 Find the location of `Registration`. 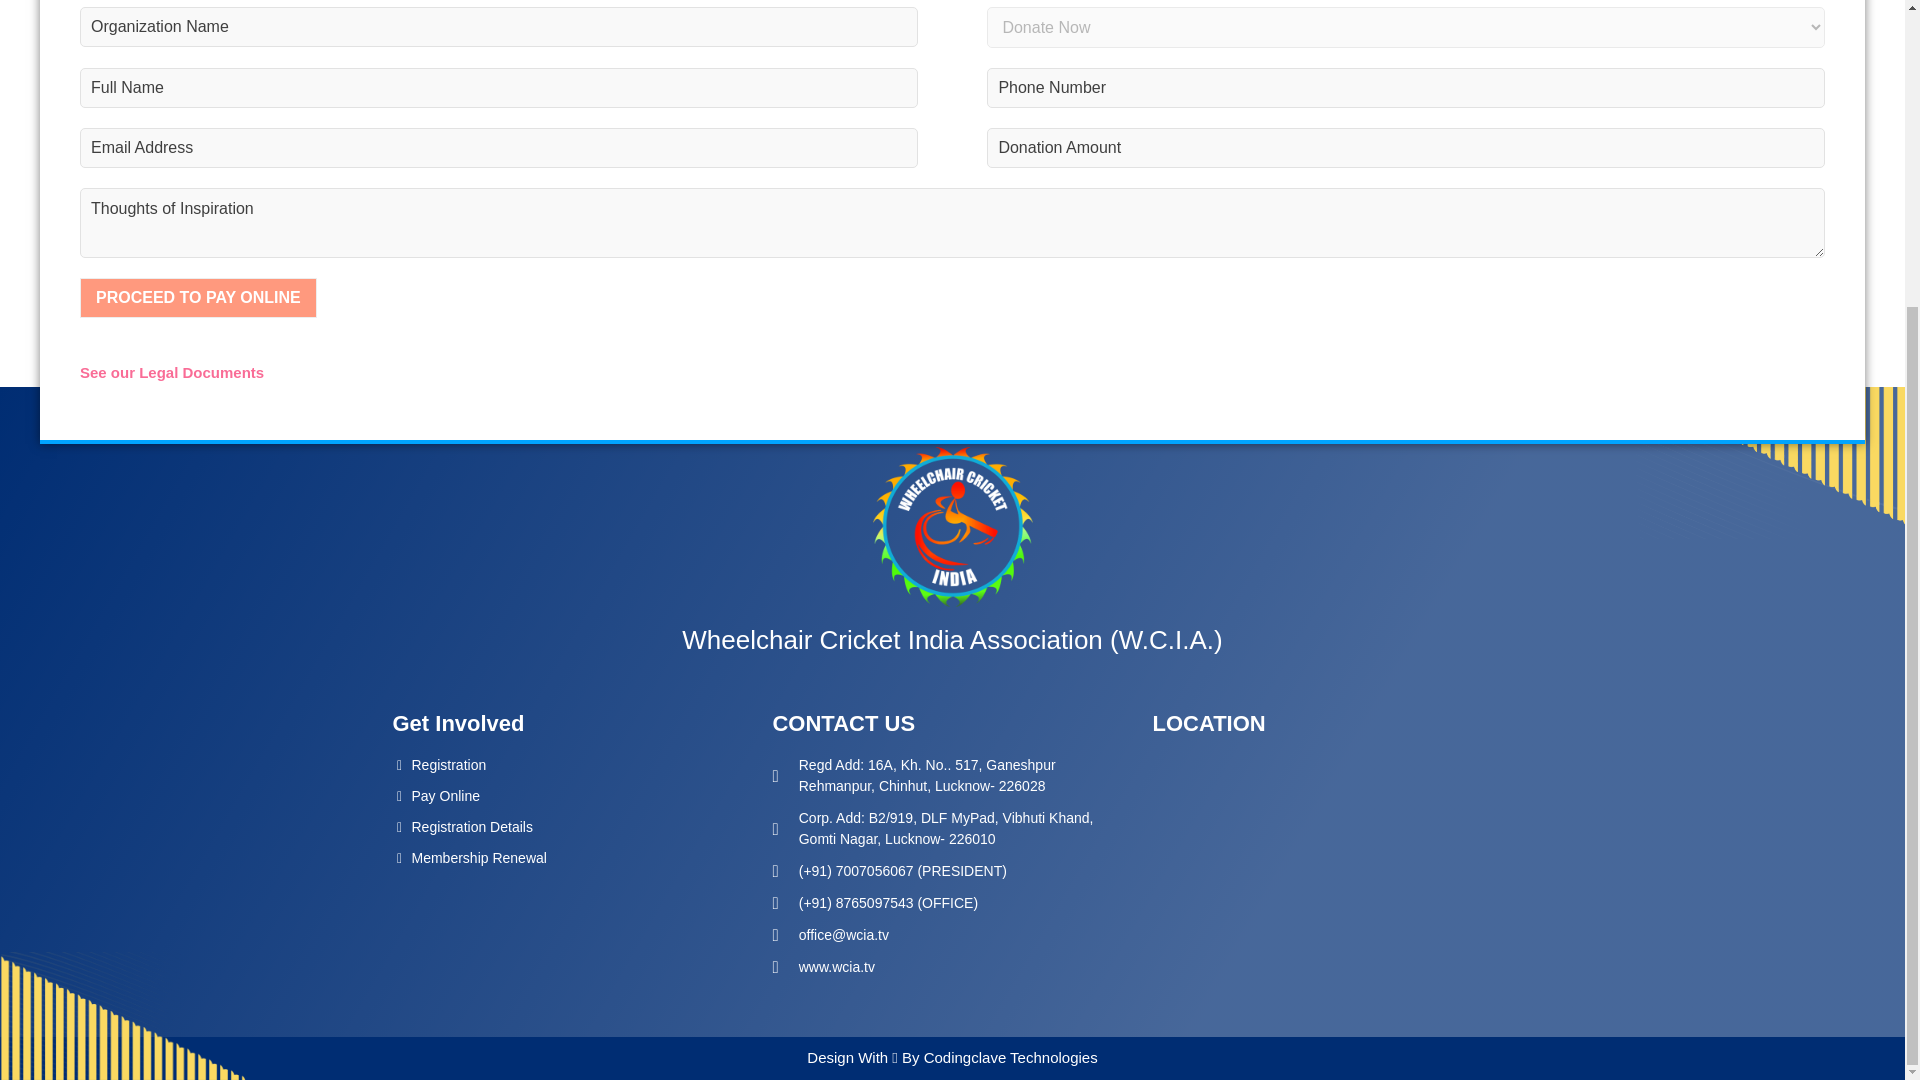

Registration is located at coordinates (438, 770).